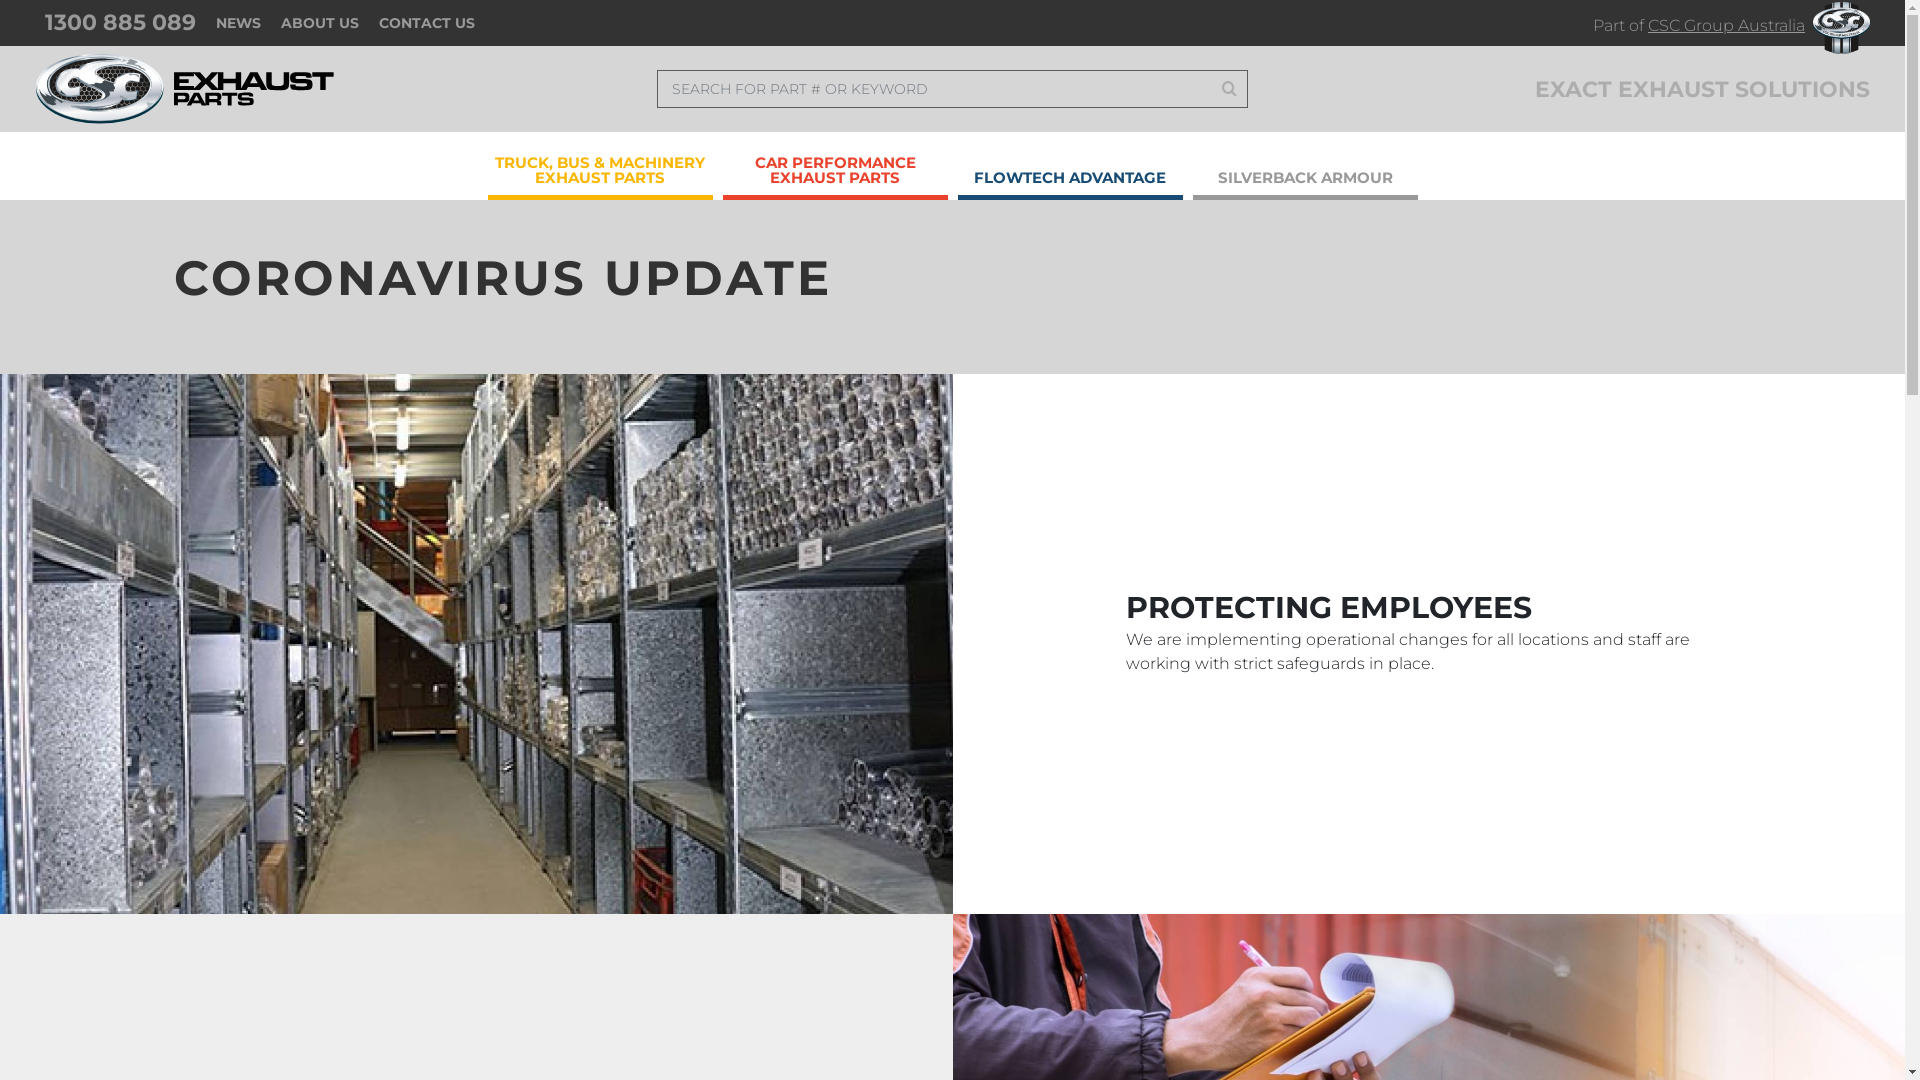 The height and width of the screenshot is (1080, 1920). I want to click on TRUCK, BUS & MACHINERY EXHAUST PARTS, so click(600, 164).